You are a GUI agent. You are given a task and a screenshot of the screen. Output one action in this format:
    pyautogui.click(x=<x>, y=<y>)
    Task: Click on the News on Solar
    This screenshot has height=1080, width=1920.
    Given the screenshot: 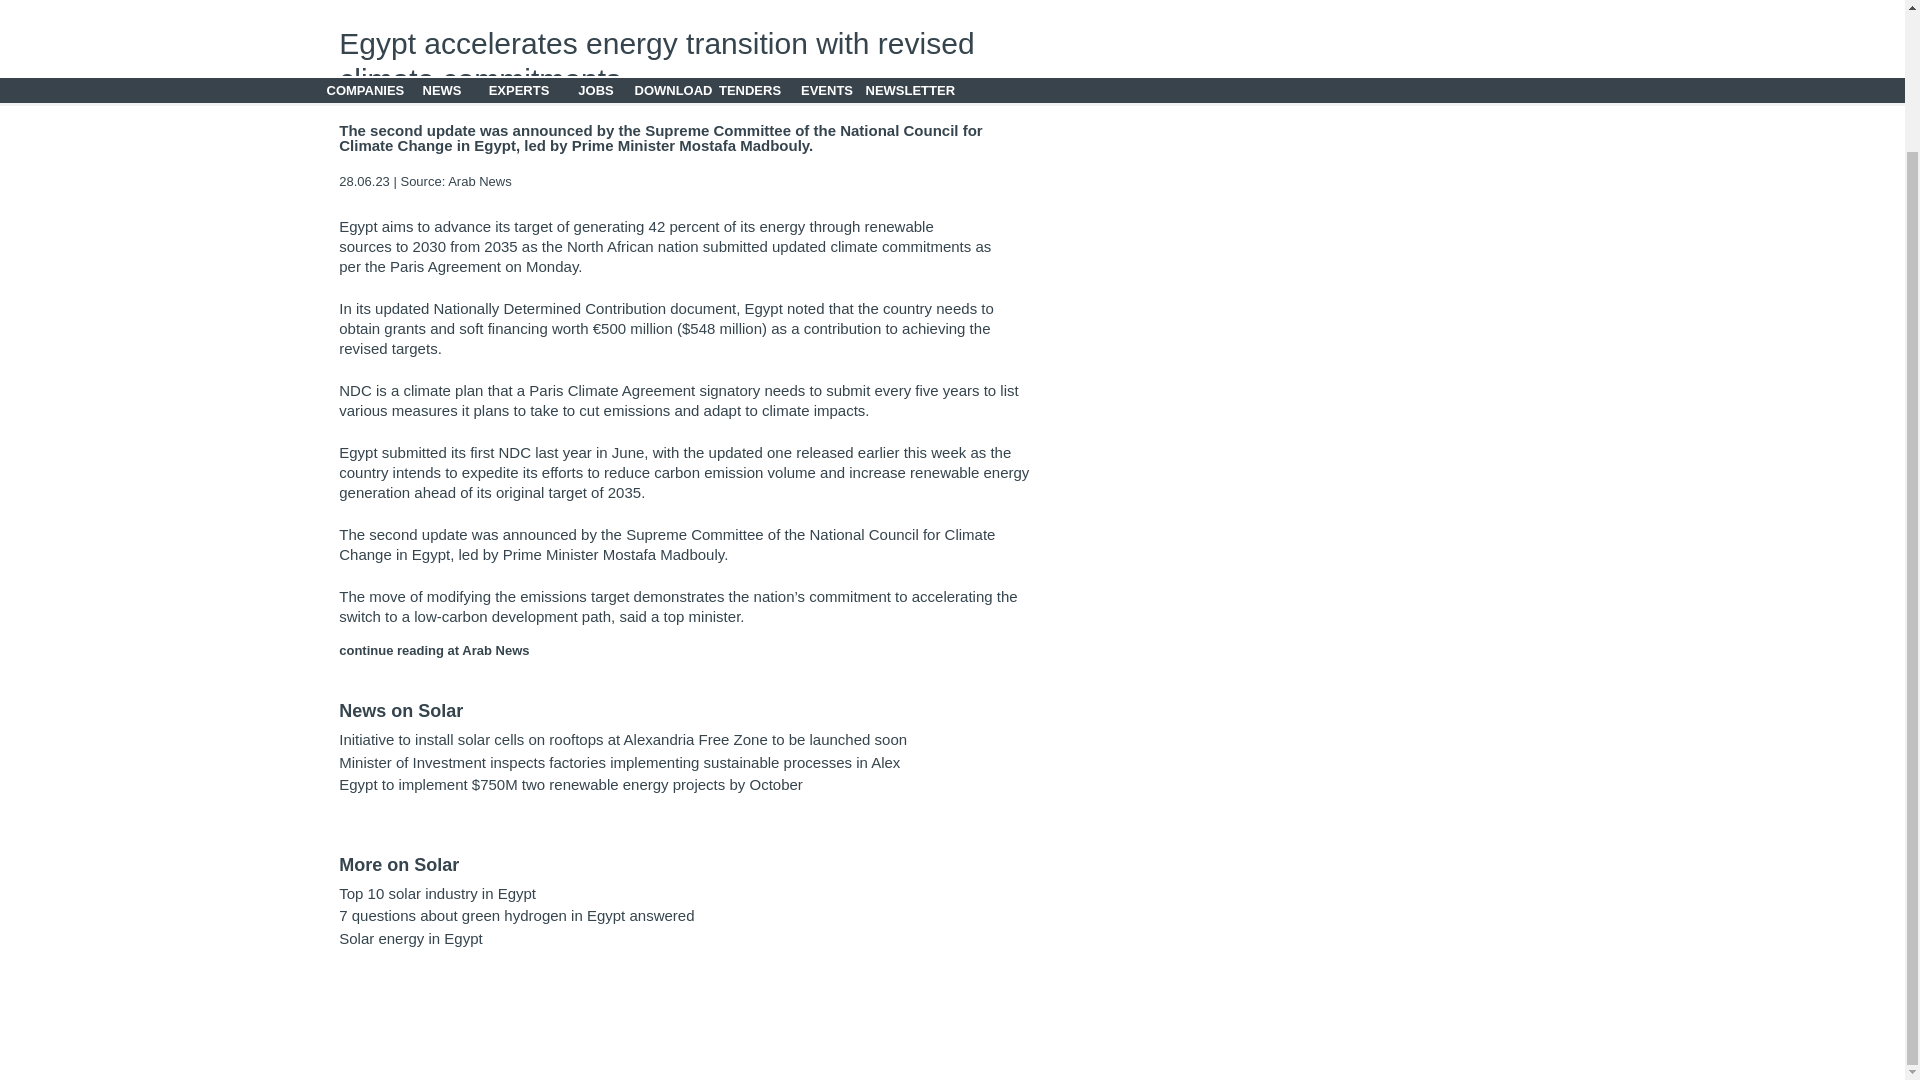 What is the action you would take?
    pyautogui.click(x=400, y=710)
    